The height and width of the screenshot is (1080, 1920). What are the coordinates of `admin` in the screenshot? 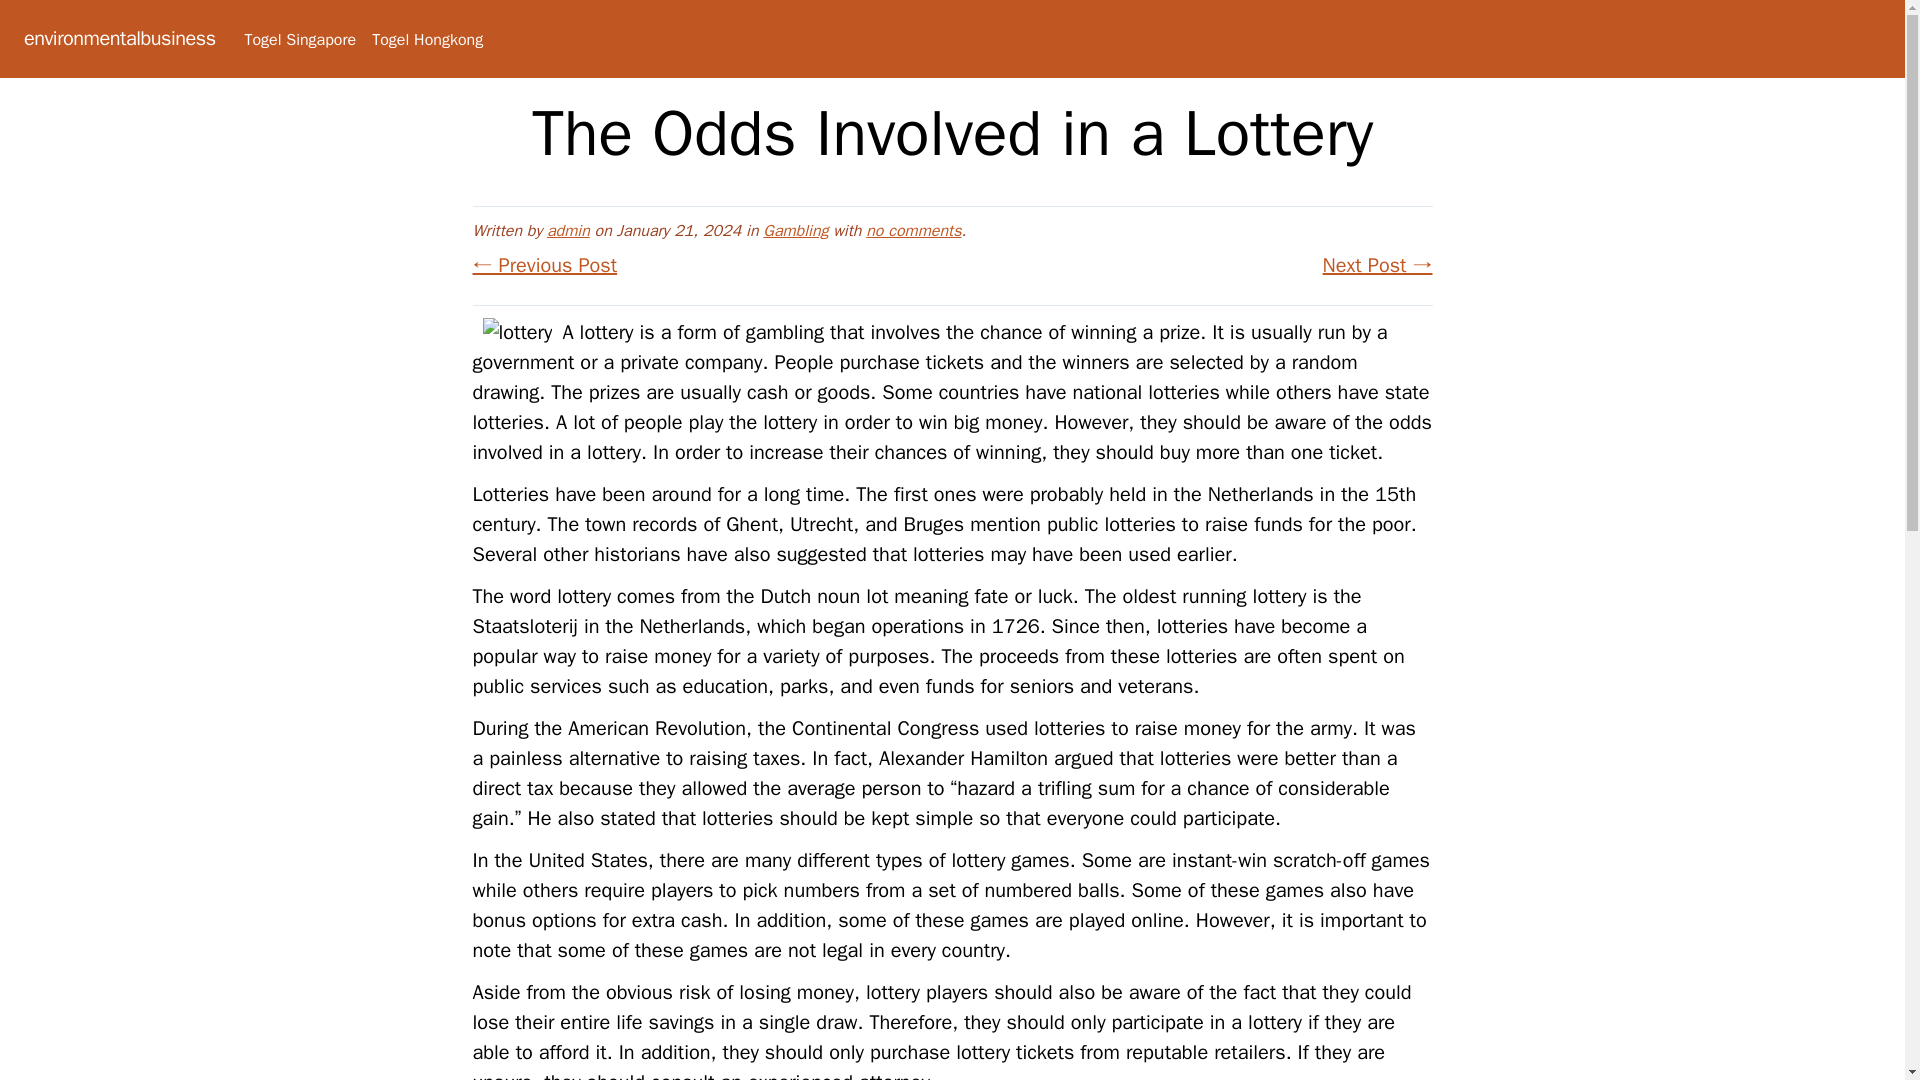 It's located at (568, 230).